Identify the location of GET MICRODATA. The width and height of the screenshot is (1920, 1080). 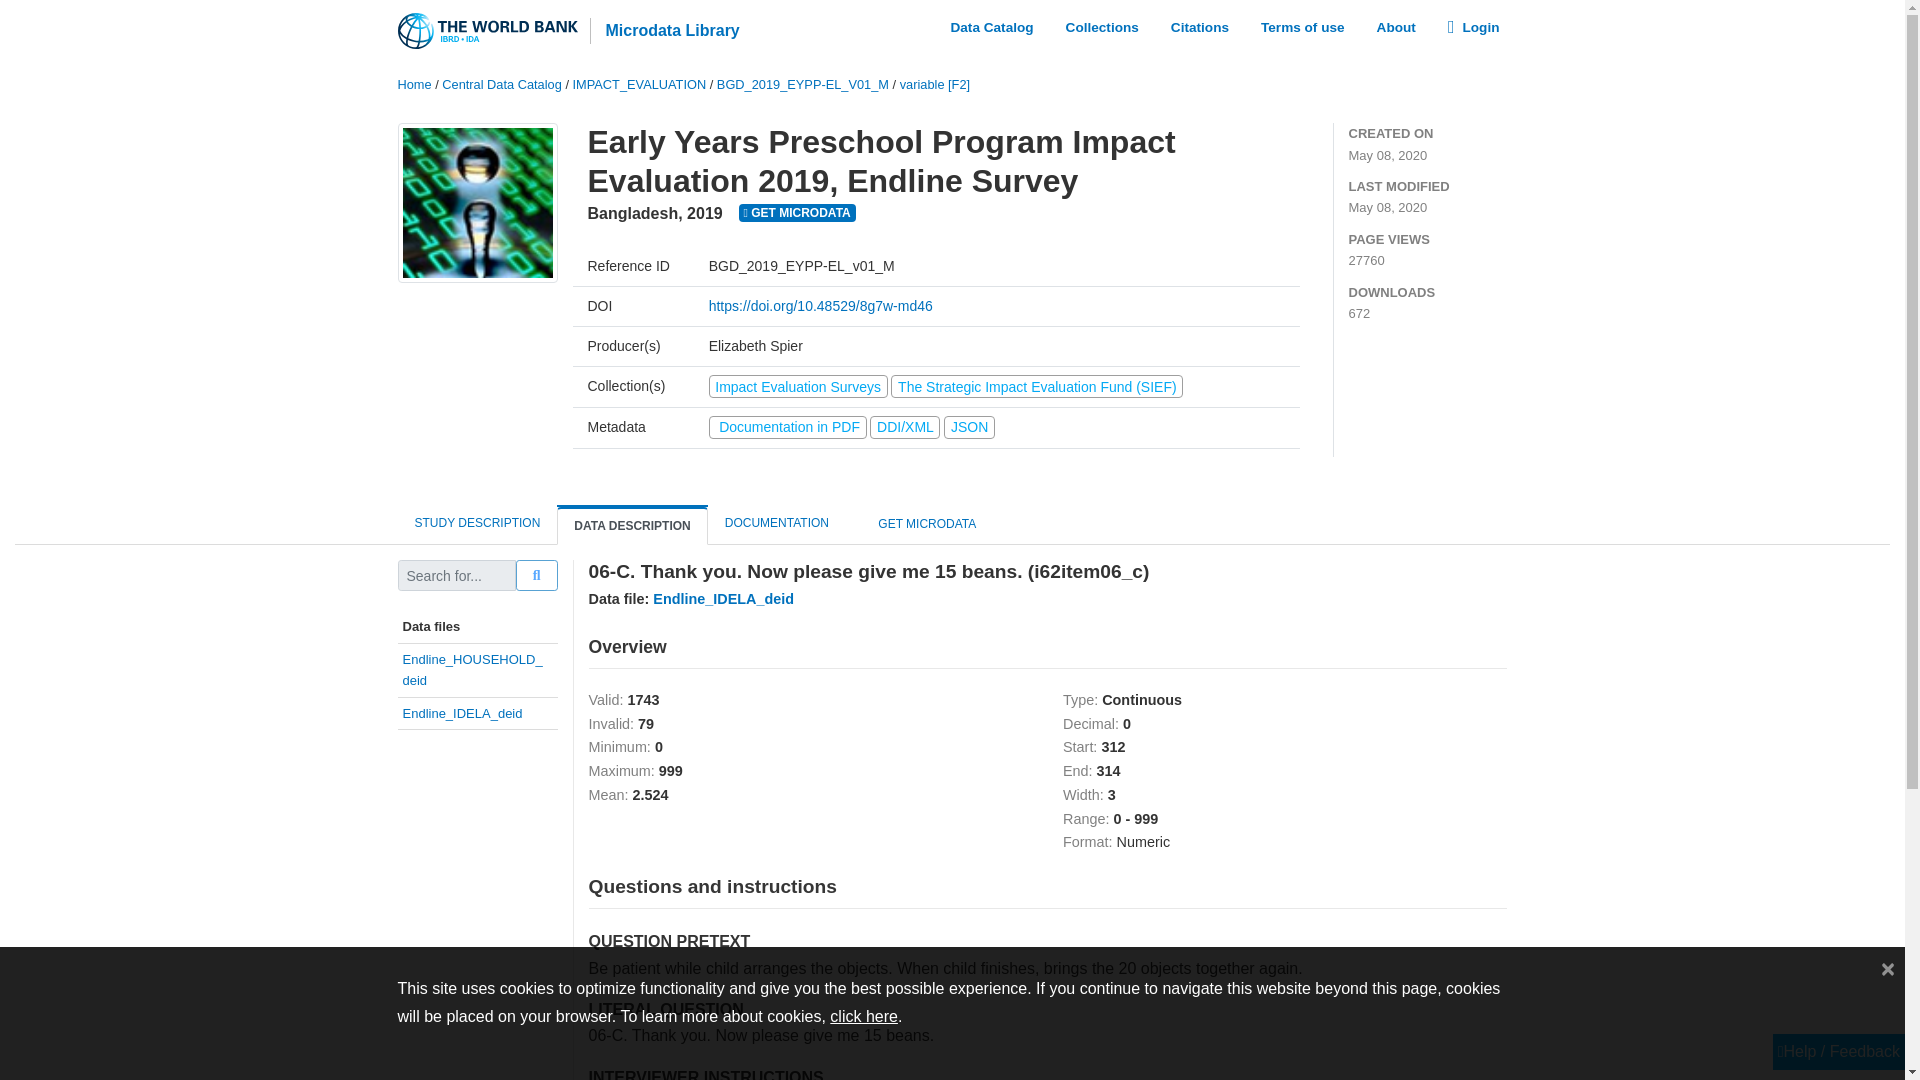
(798, 213).